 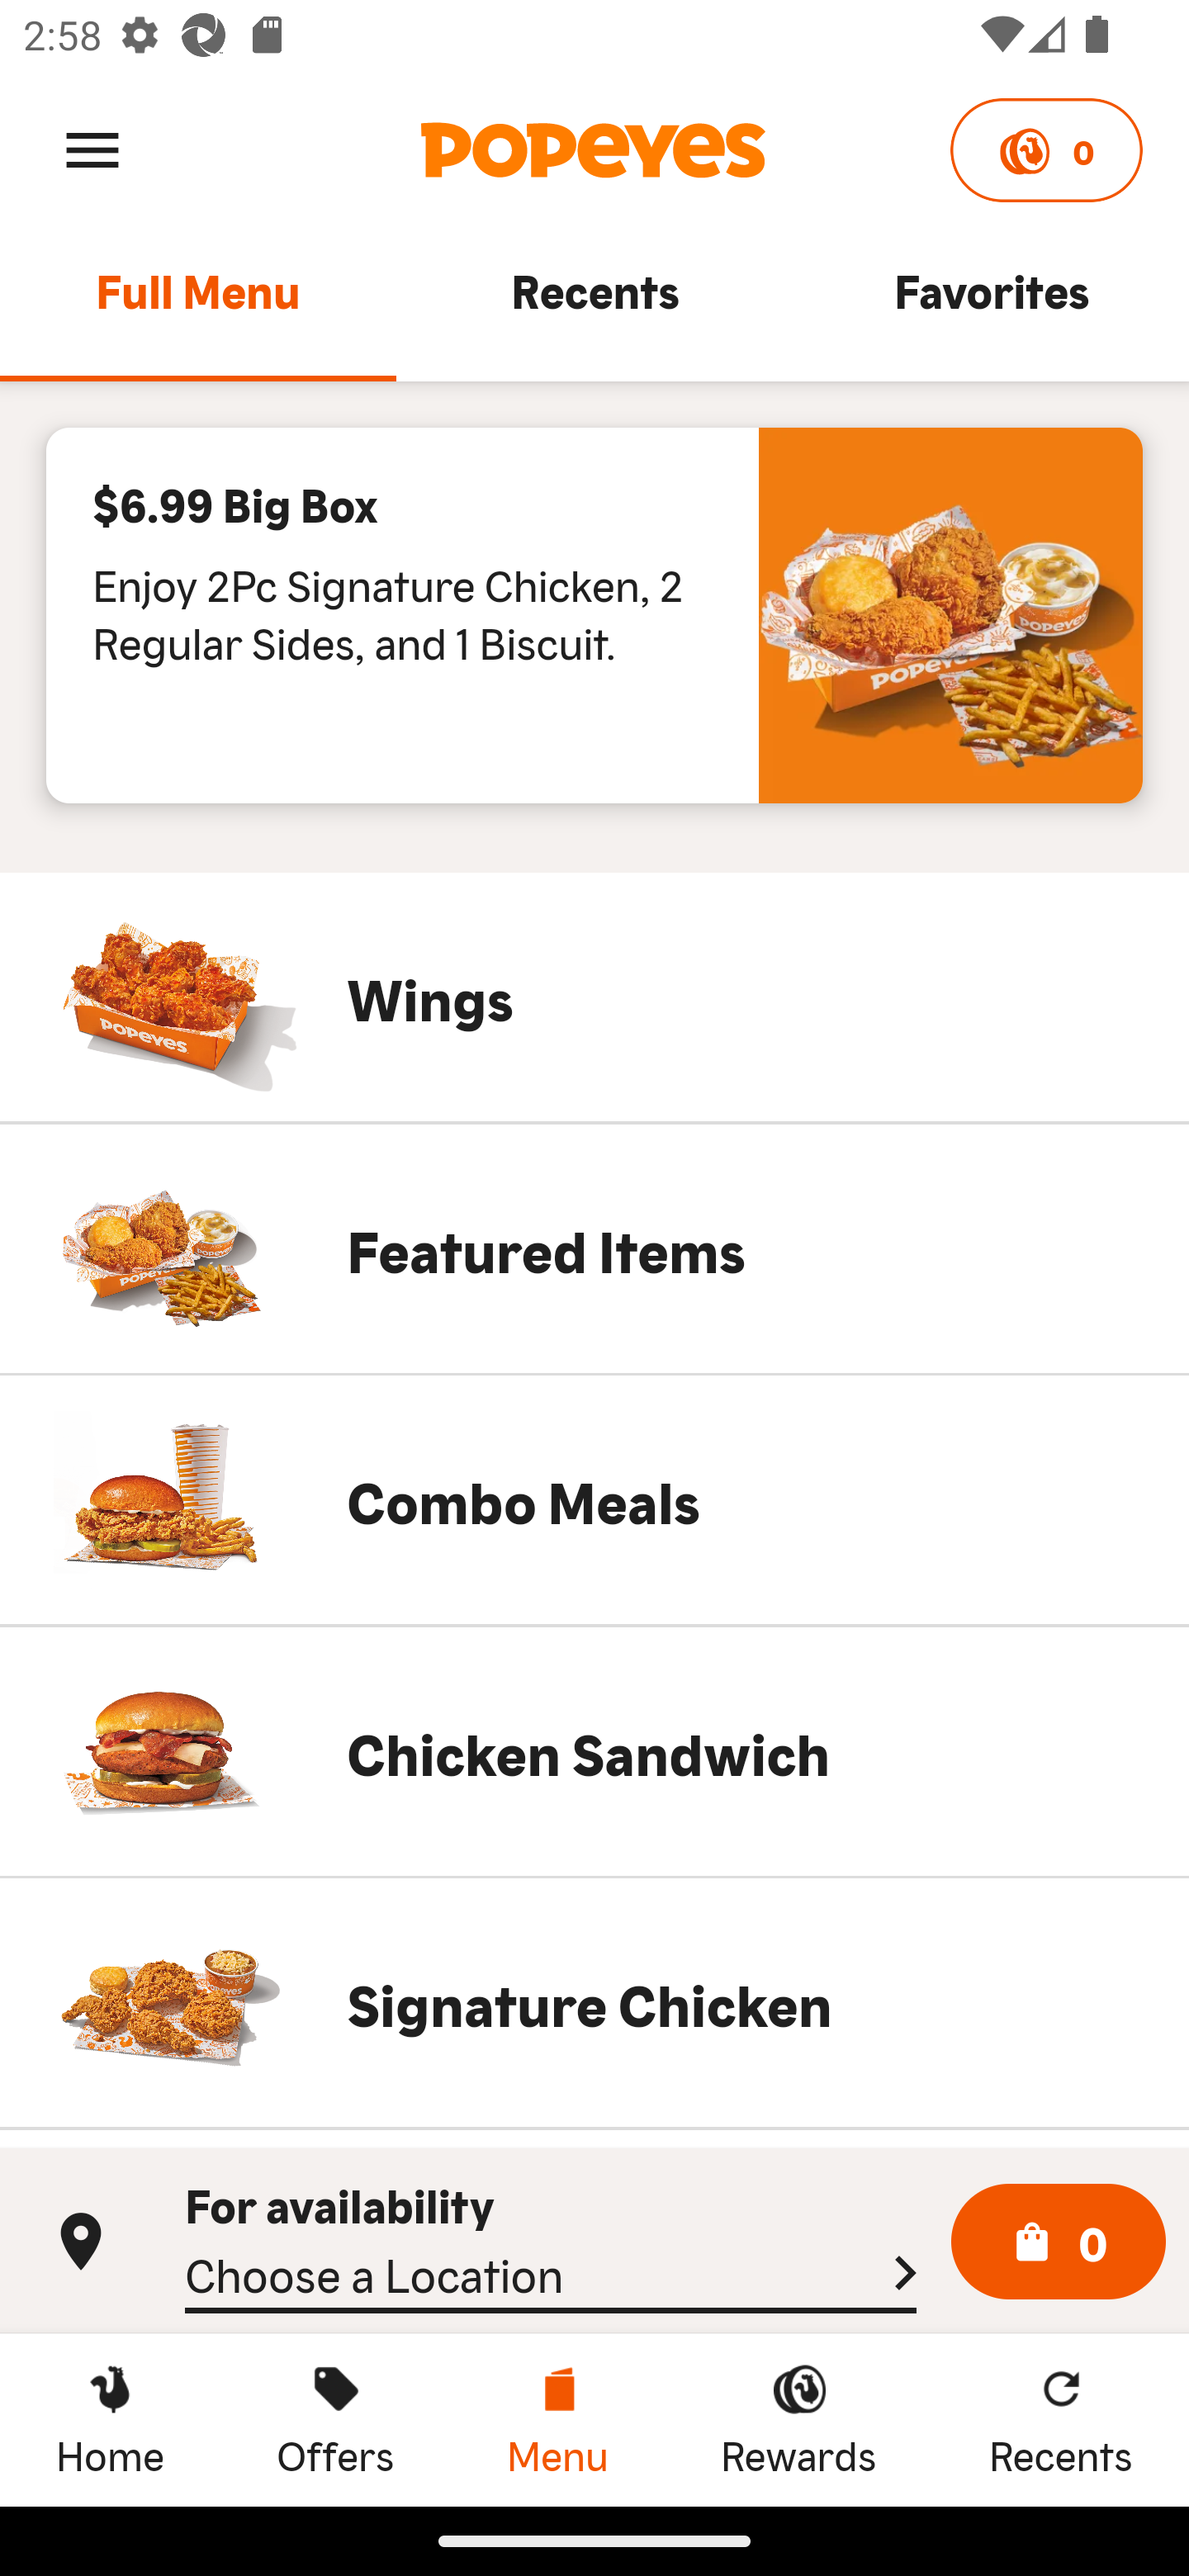 I want to click on Menu , so click(x=92, y=149).